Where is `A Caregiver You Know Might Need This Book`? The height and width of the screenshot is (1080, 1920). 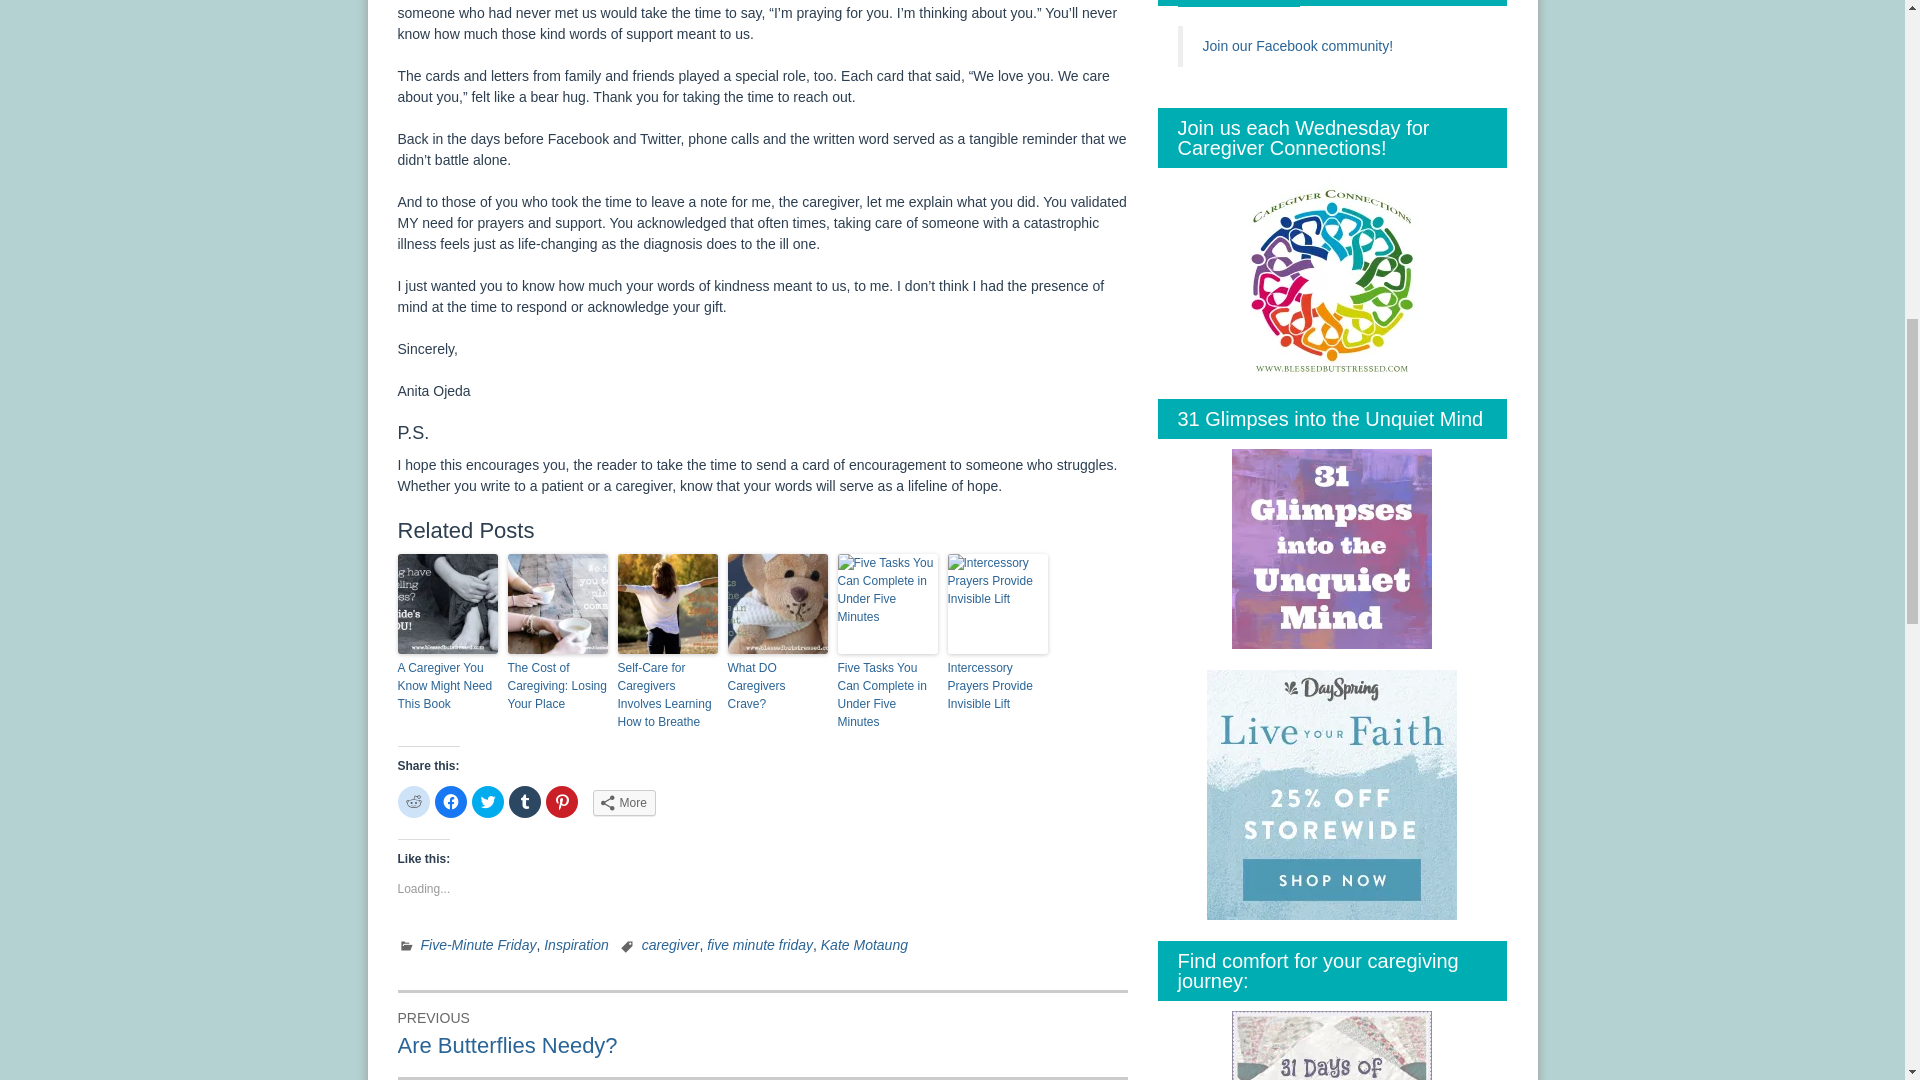
A Caregiver You Know Might Need This Book is located at coordinates (447, 685).